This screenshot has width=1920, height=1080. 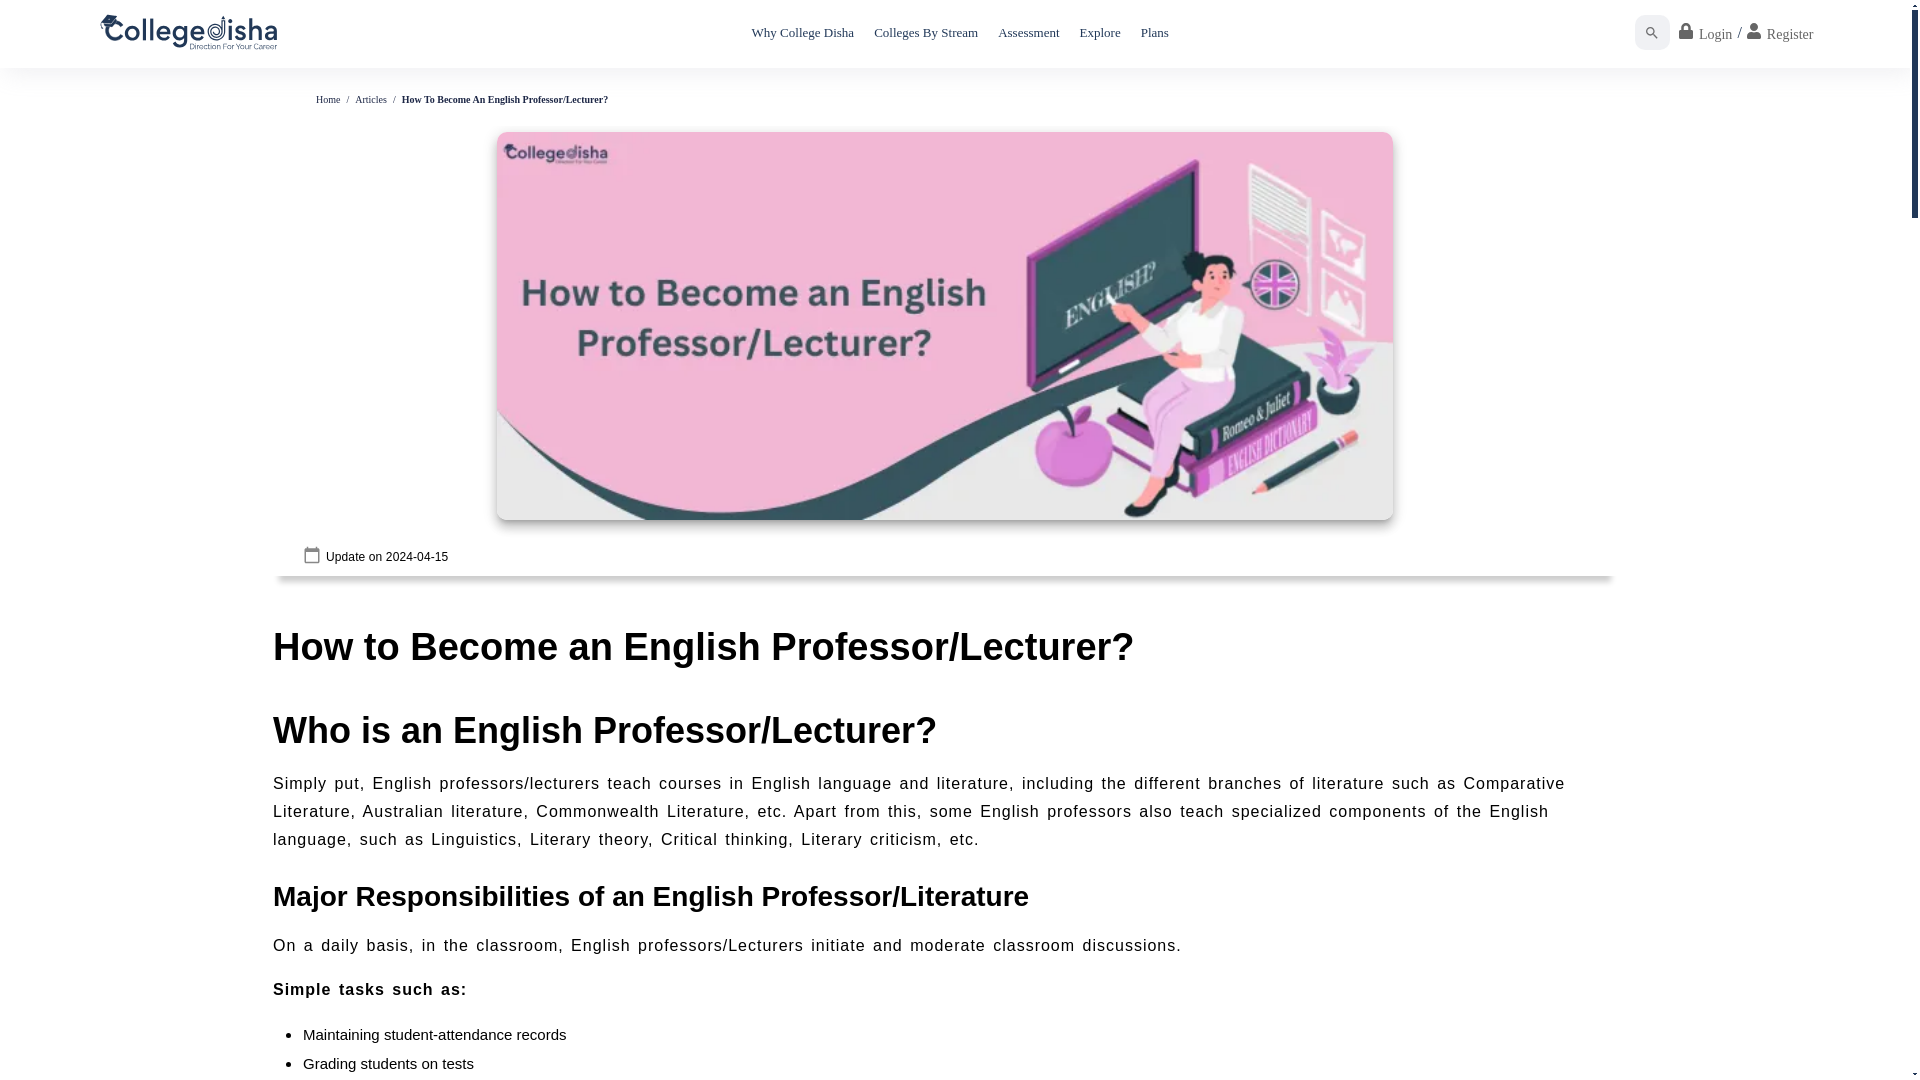 I want to click on Plans, so click(x=1154, y=32).